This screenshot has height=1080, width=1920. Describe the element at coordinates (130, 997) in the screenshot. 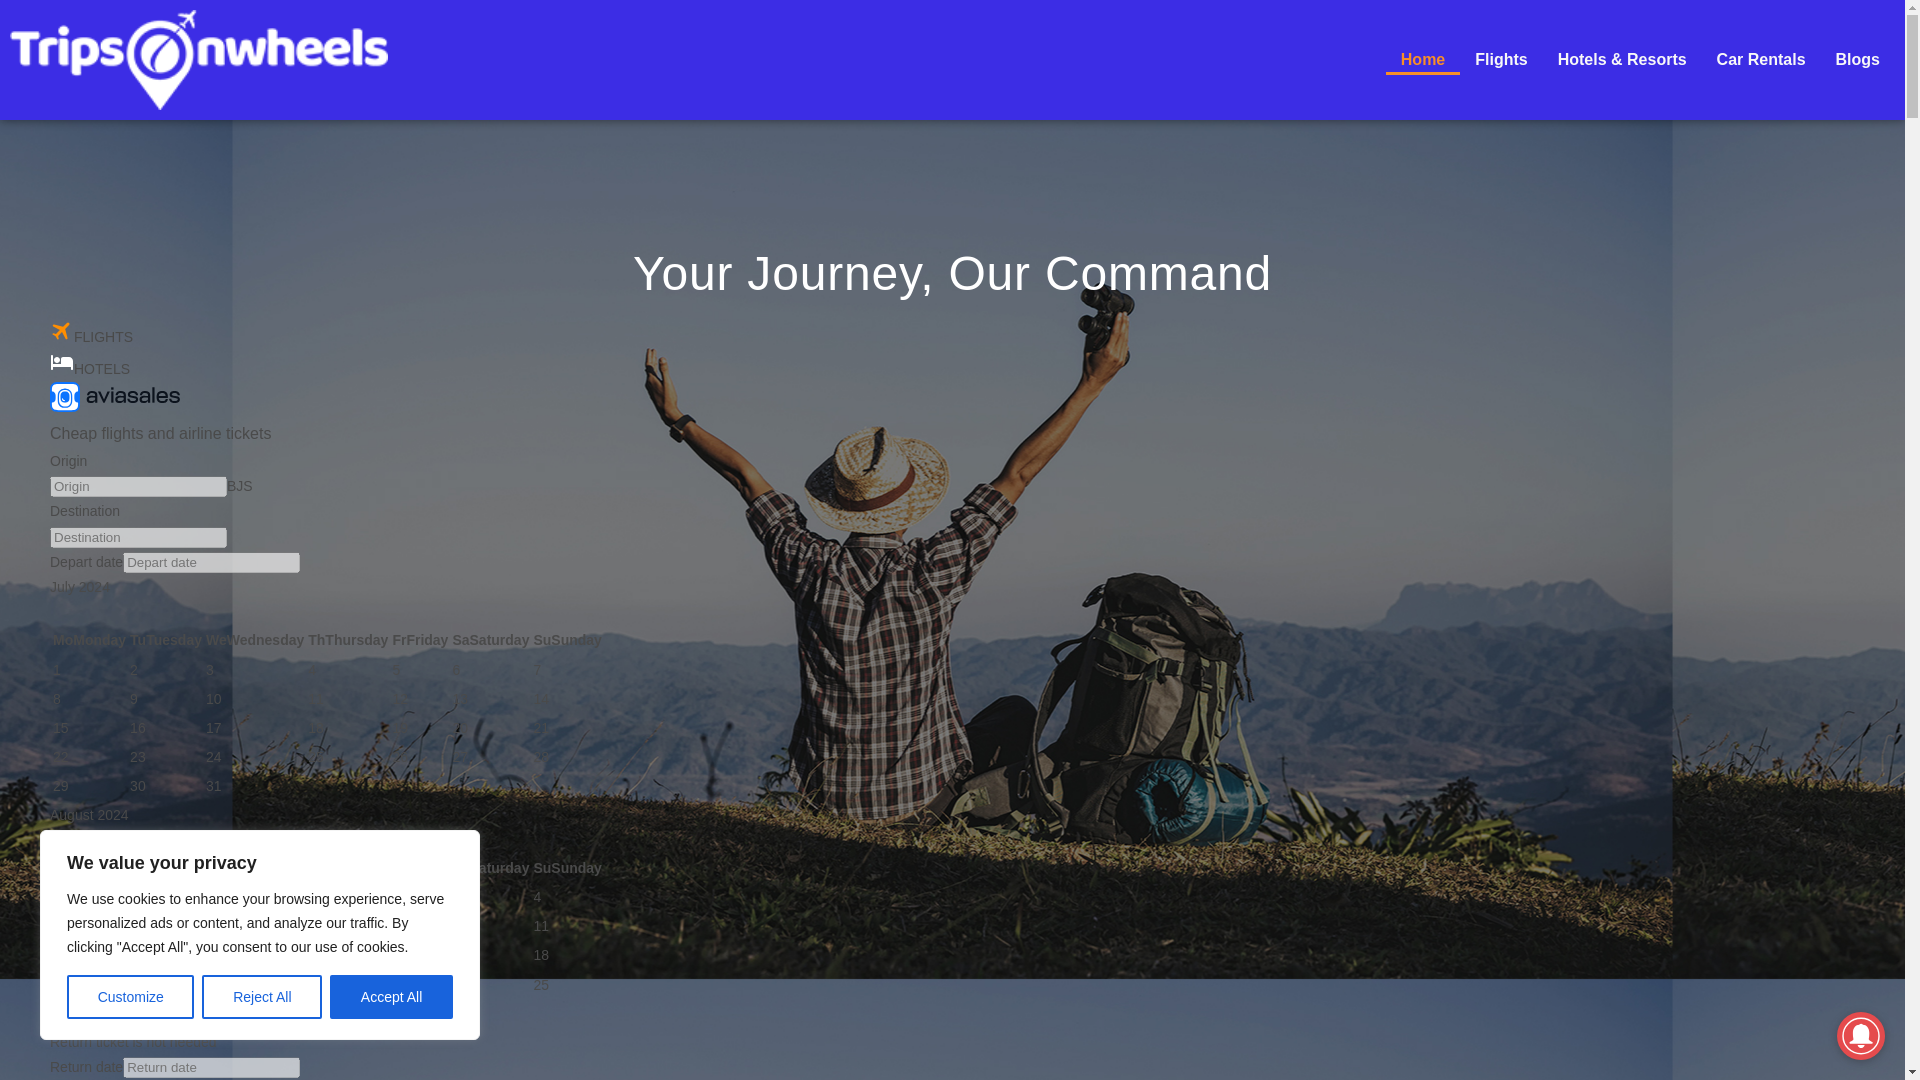

I see `Customize` at that location.